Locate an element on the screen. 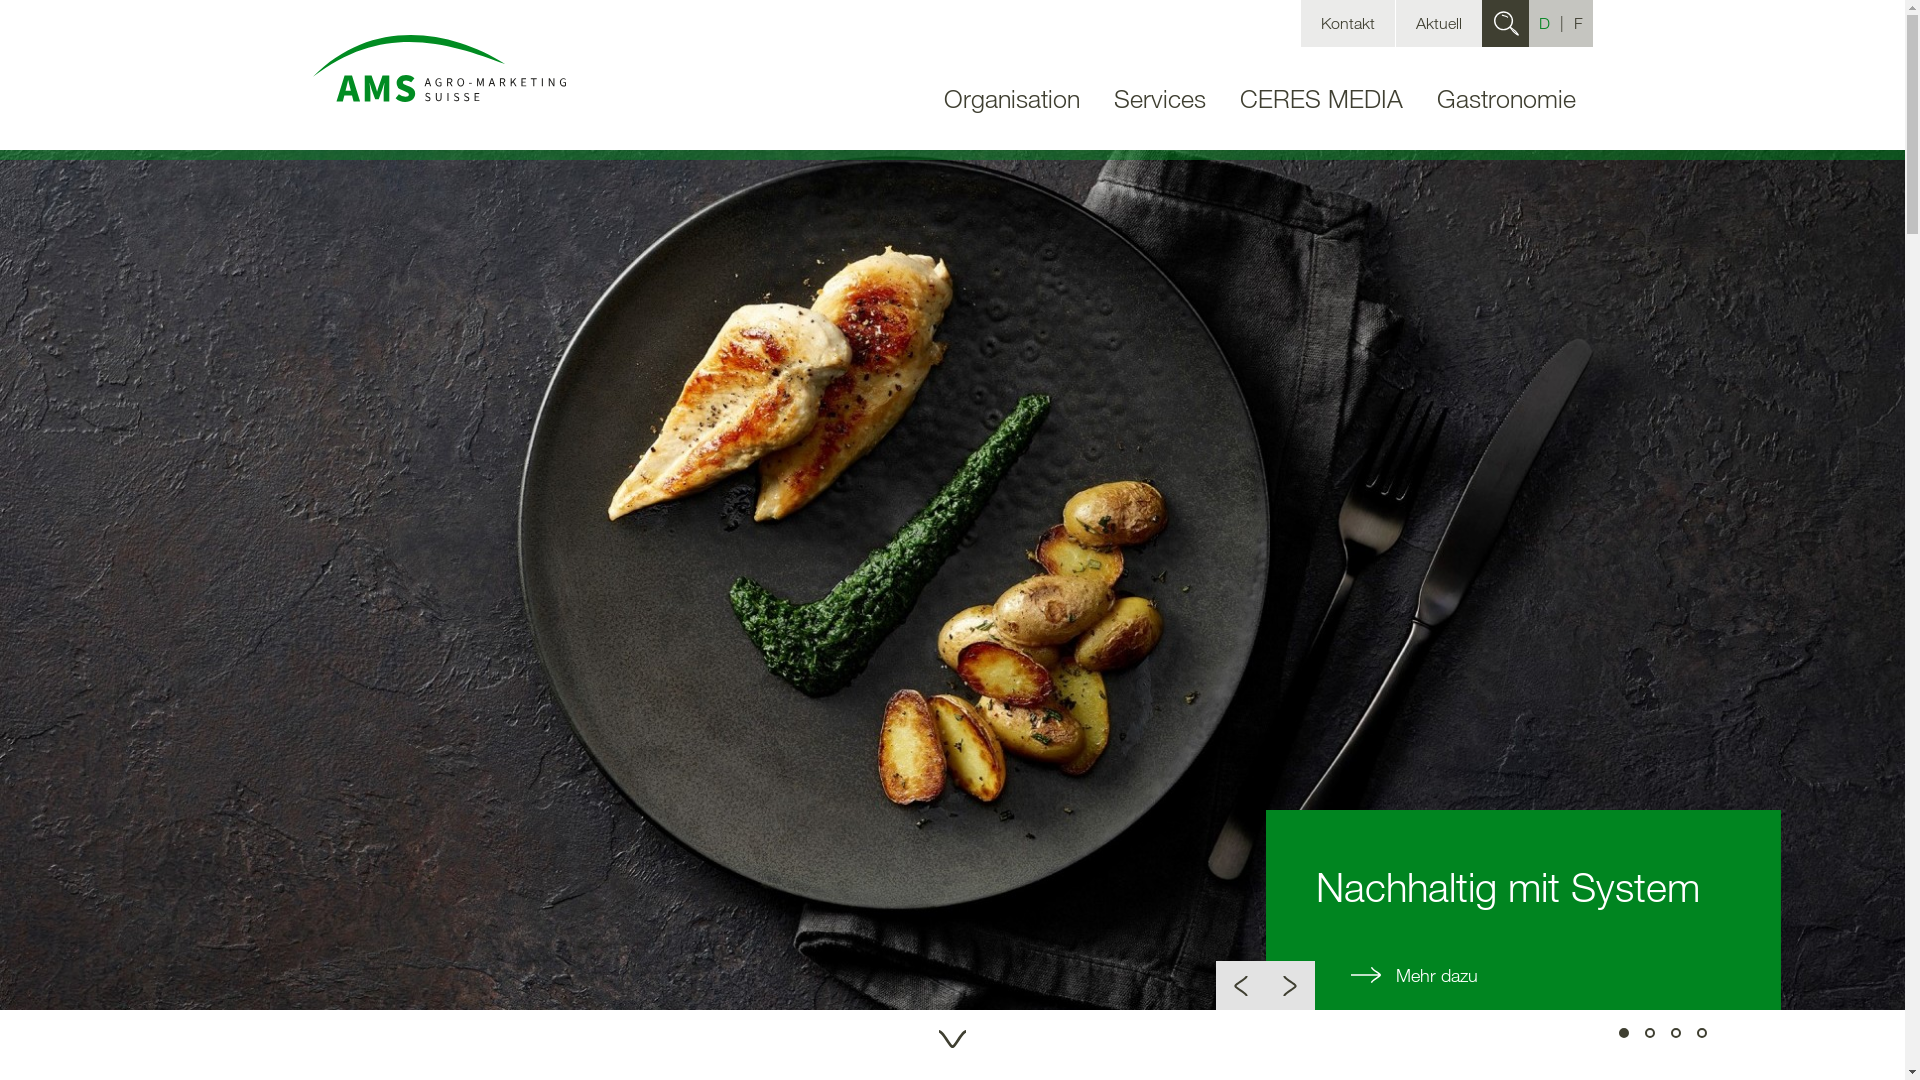  Gastronomie is located at coordinates (1506, 113).